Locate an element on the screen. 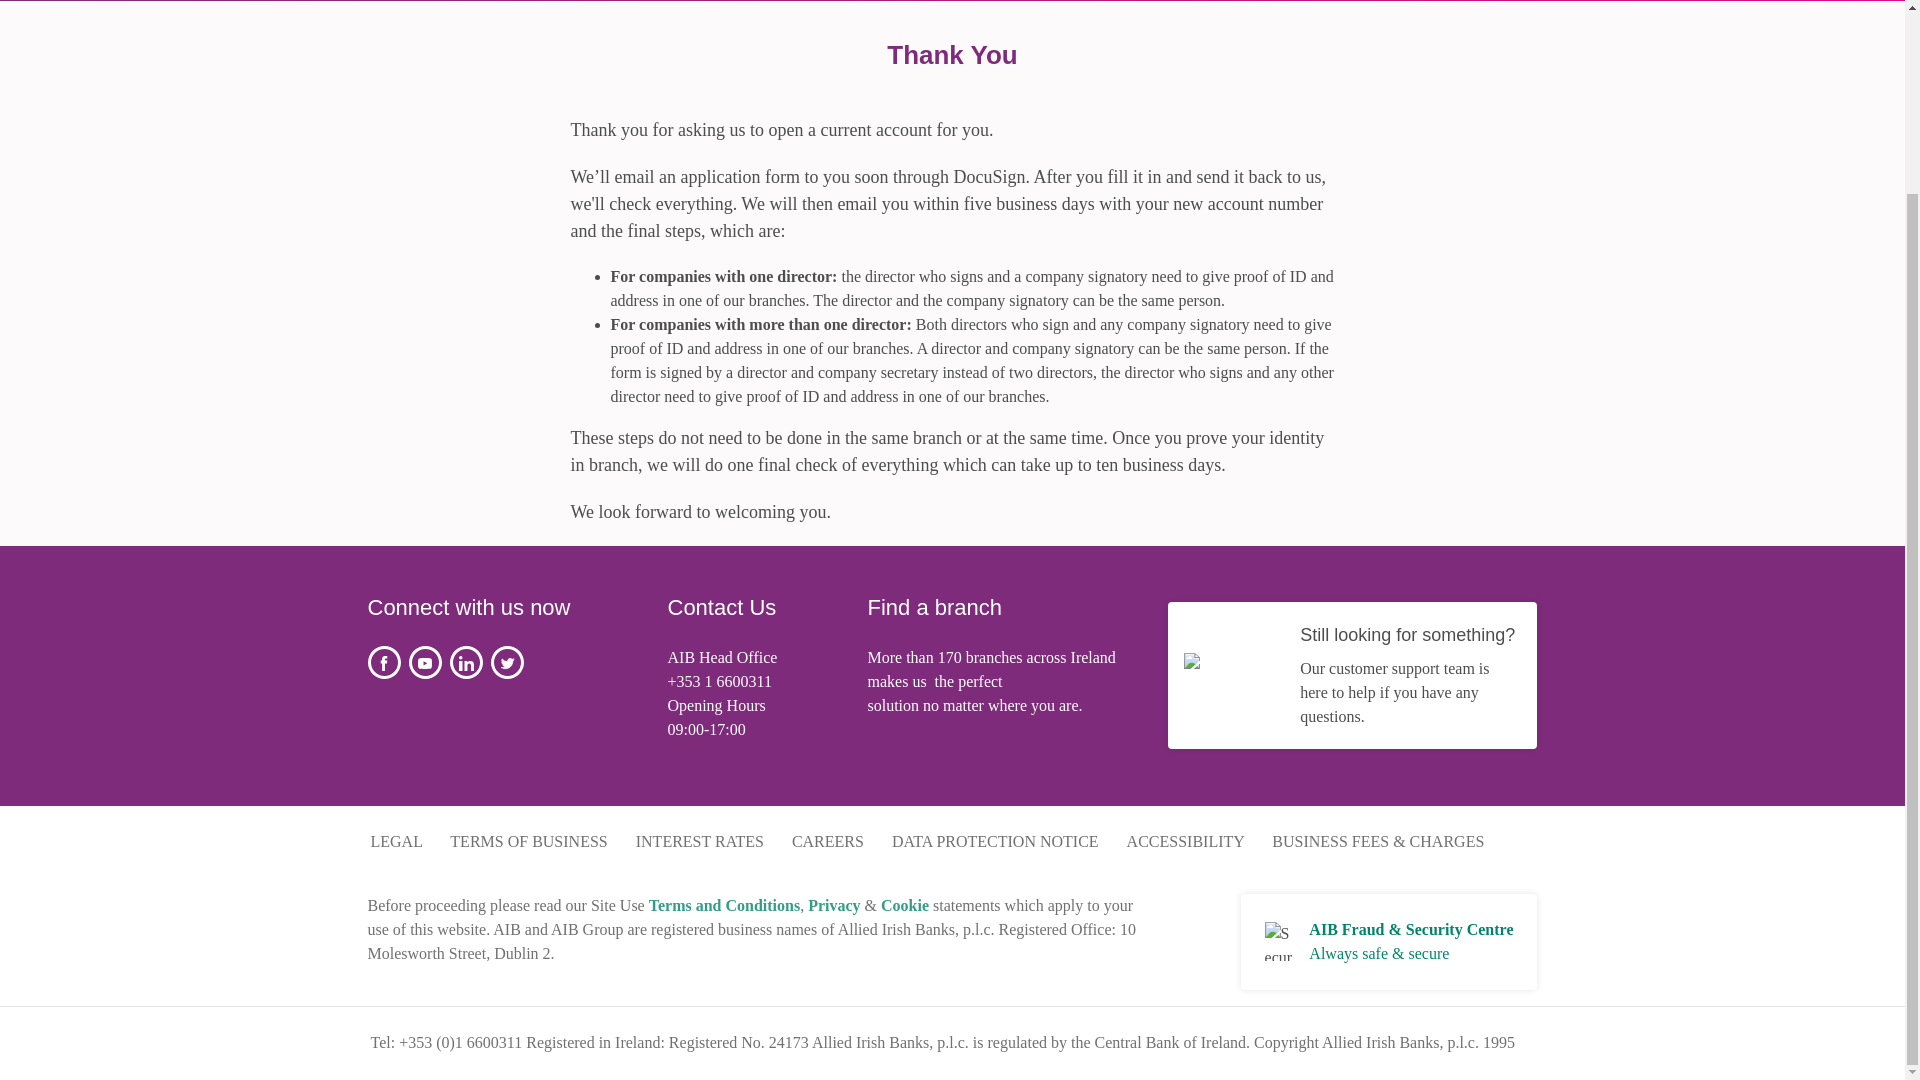  AIB branch locator is located at coordinates (980, 658).